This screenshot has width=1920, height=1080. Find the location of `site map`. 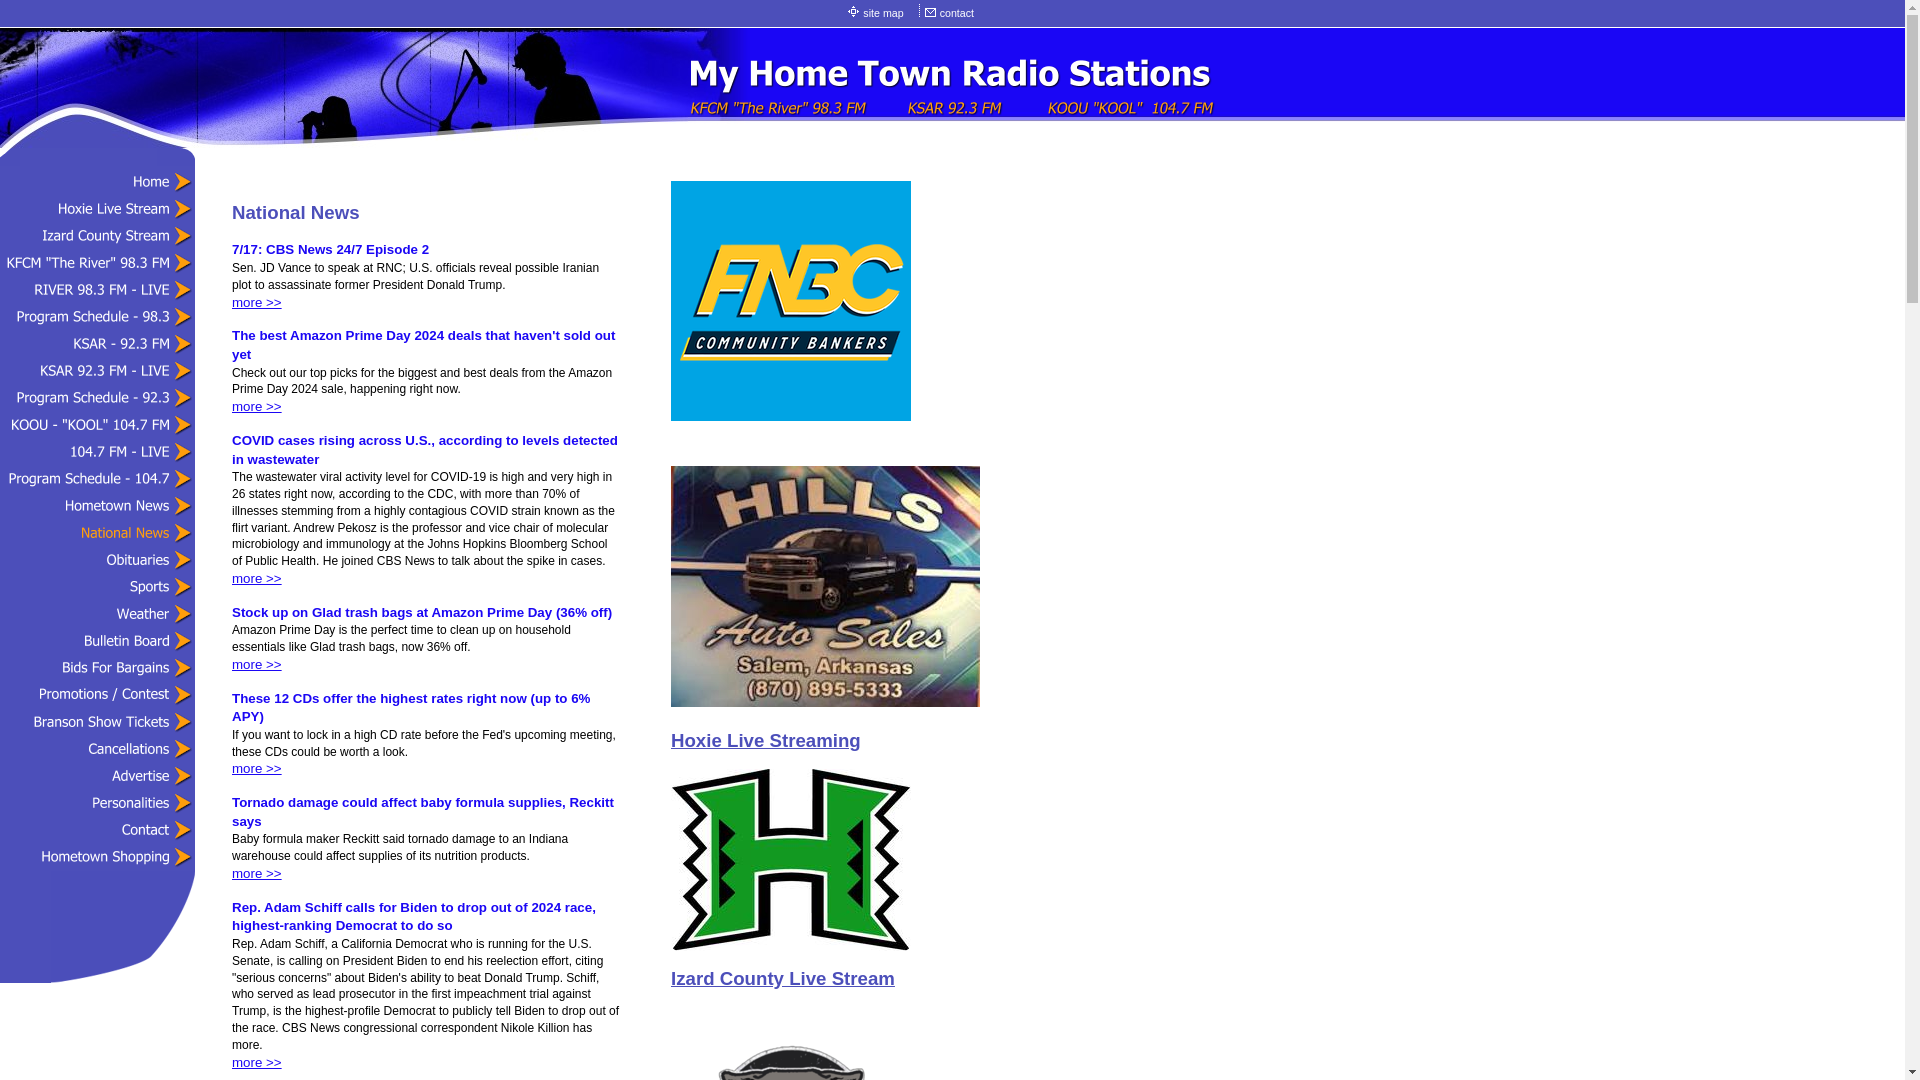

site map is located at coordinates (883, 13).